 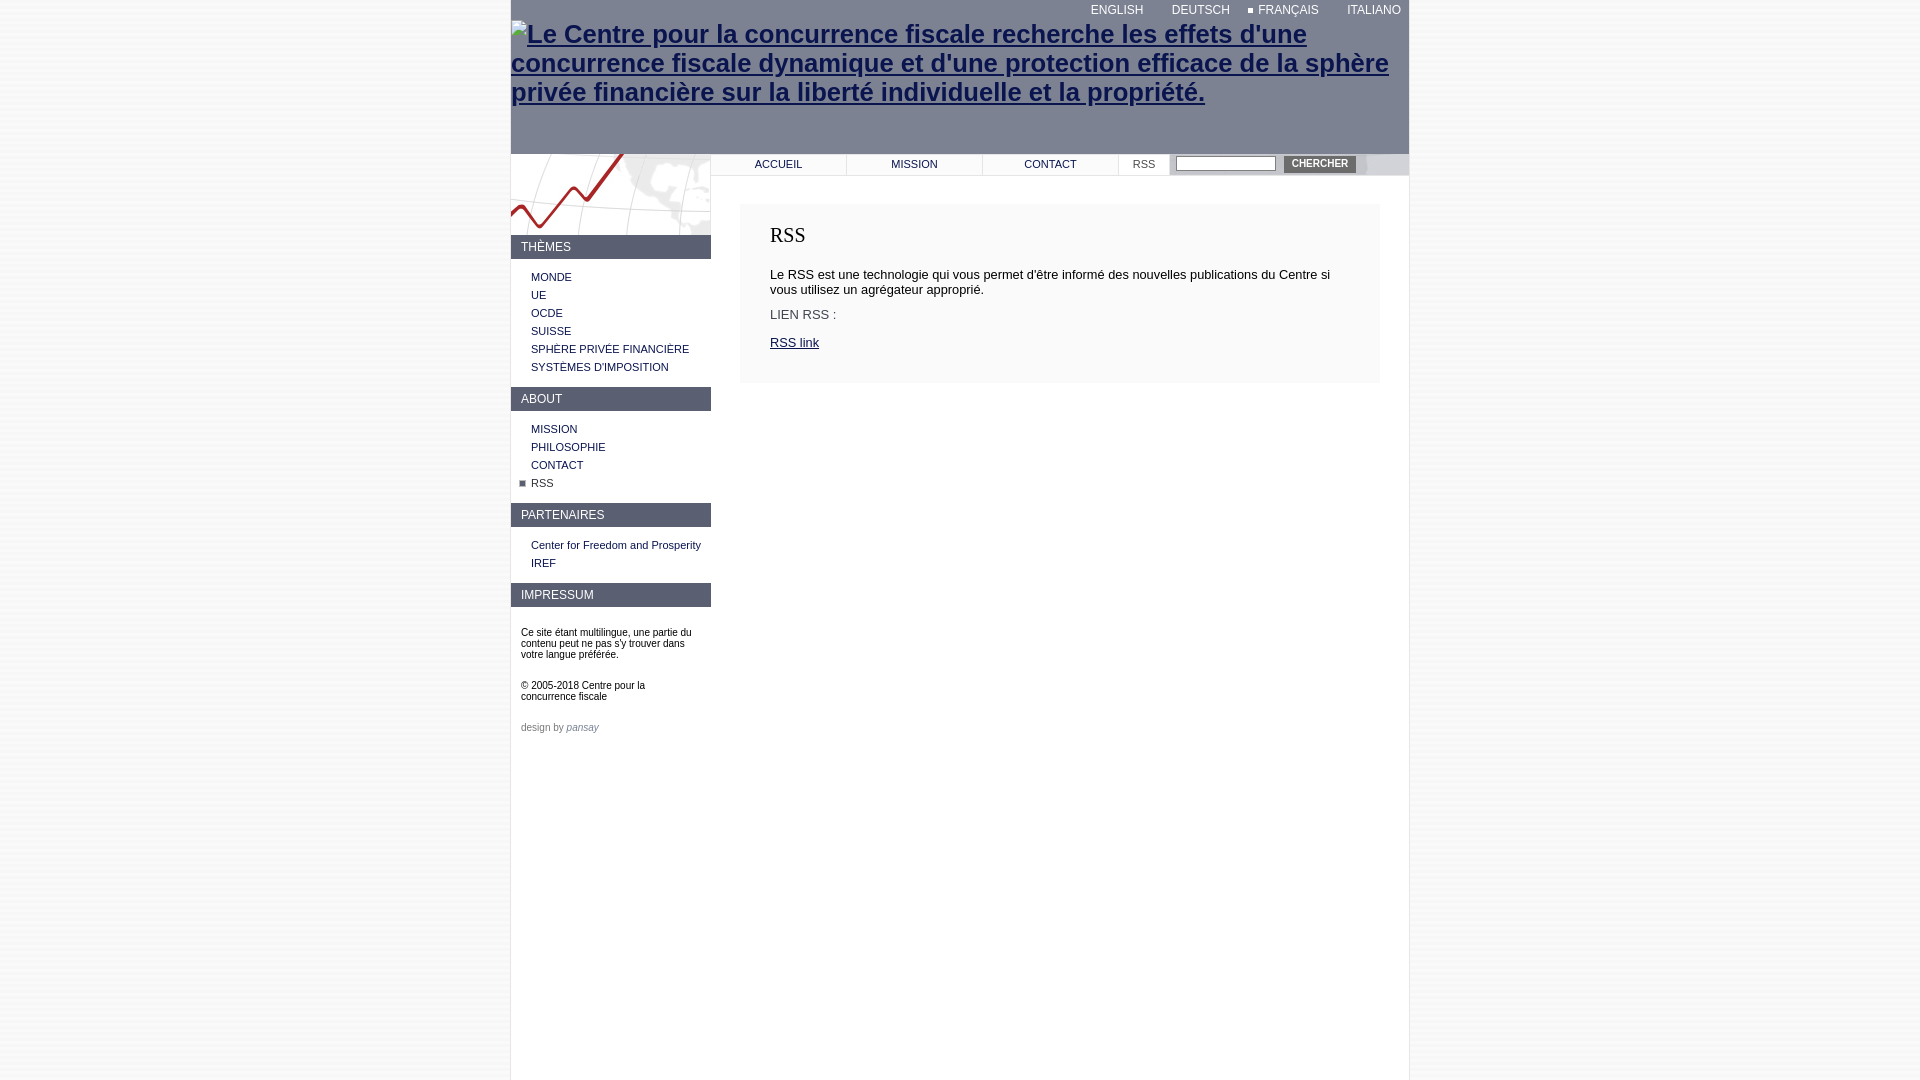 What do you see at coordinates (914, 165) in the screenshot?
I see `MISSION` at bounding box center [914, 165].